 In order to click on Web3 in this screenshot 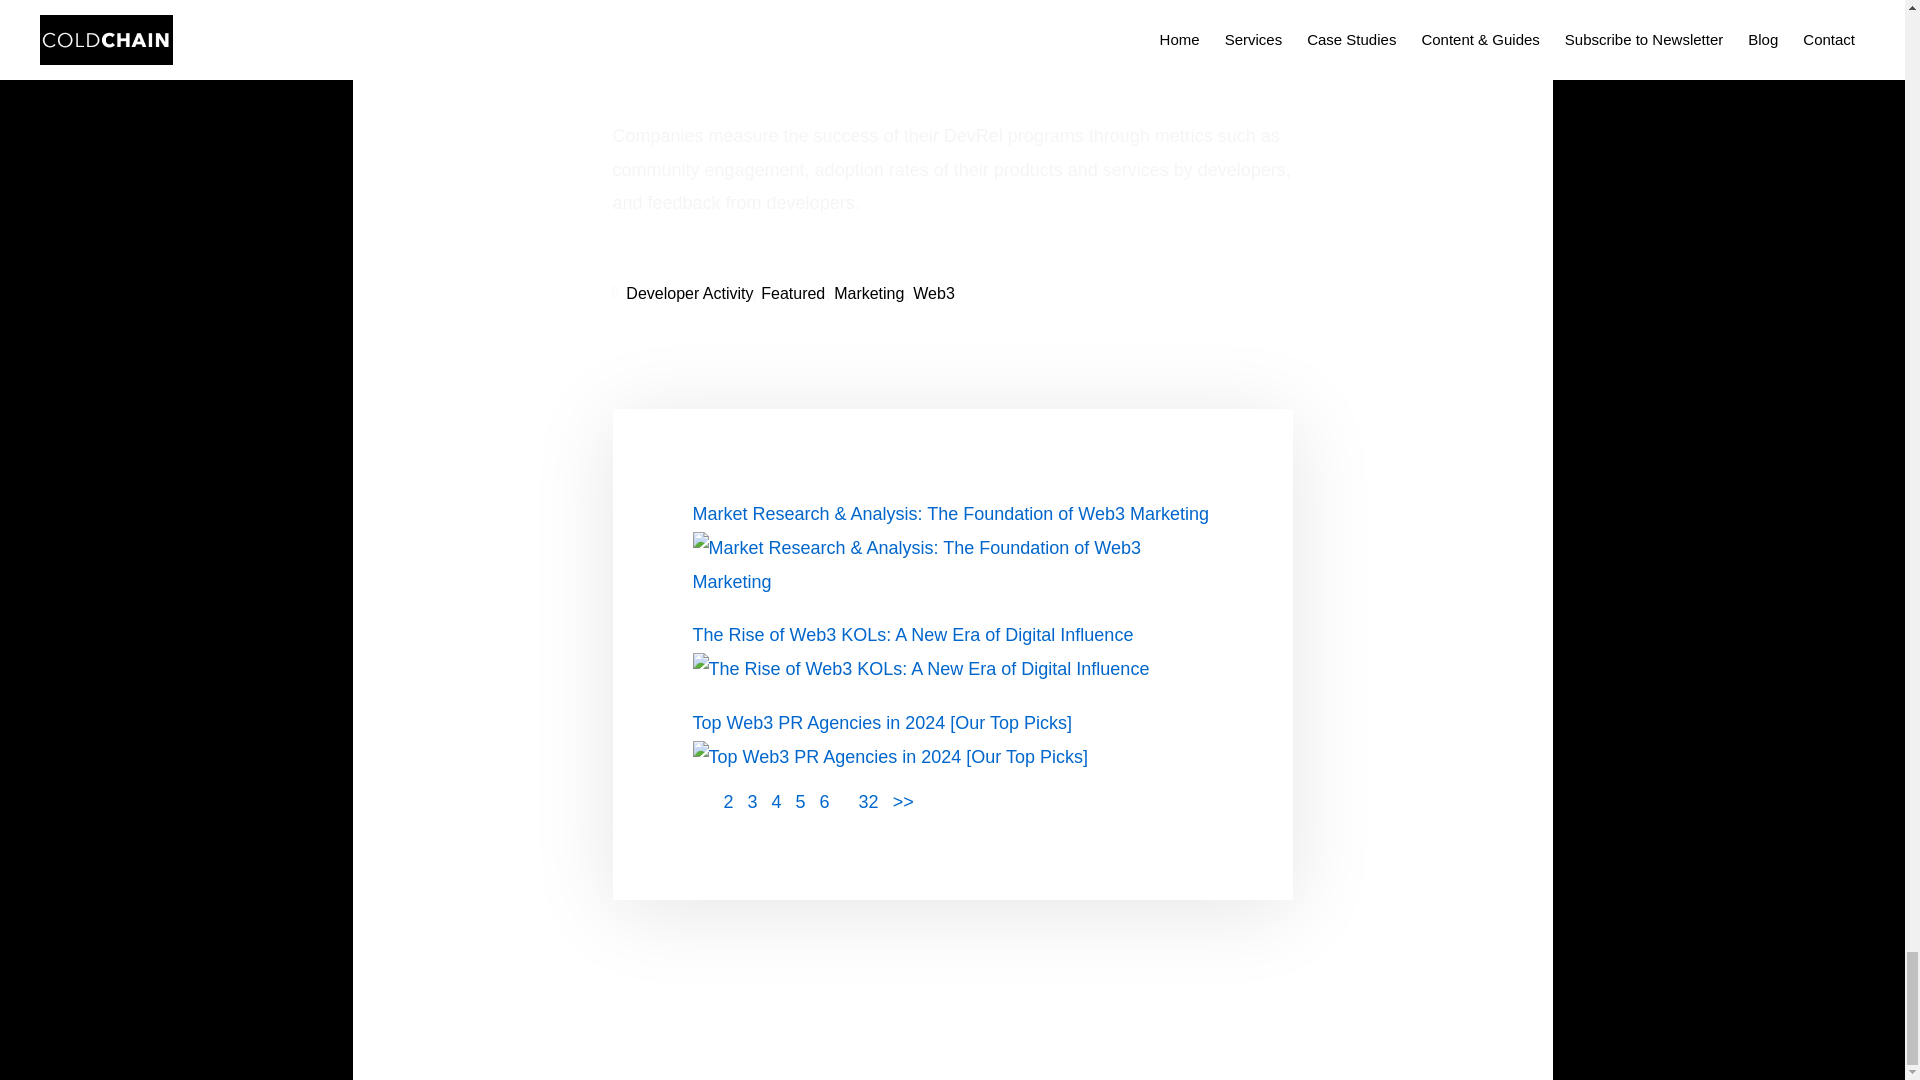, I will do `click(934, 294)`.